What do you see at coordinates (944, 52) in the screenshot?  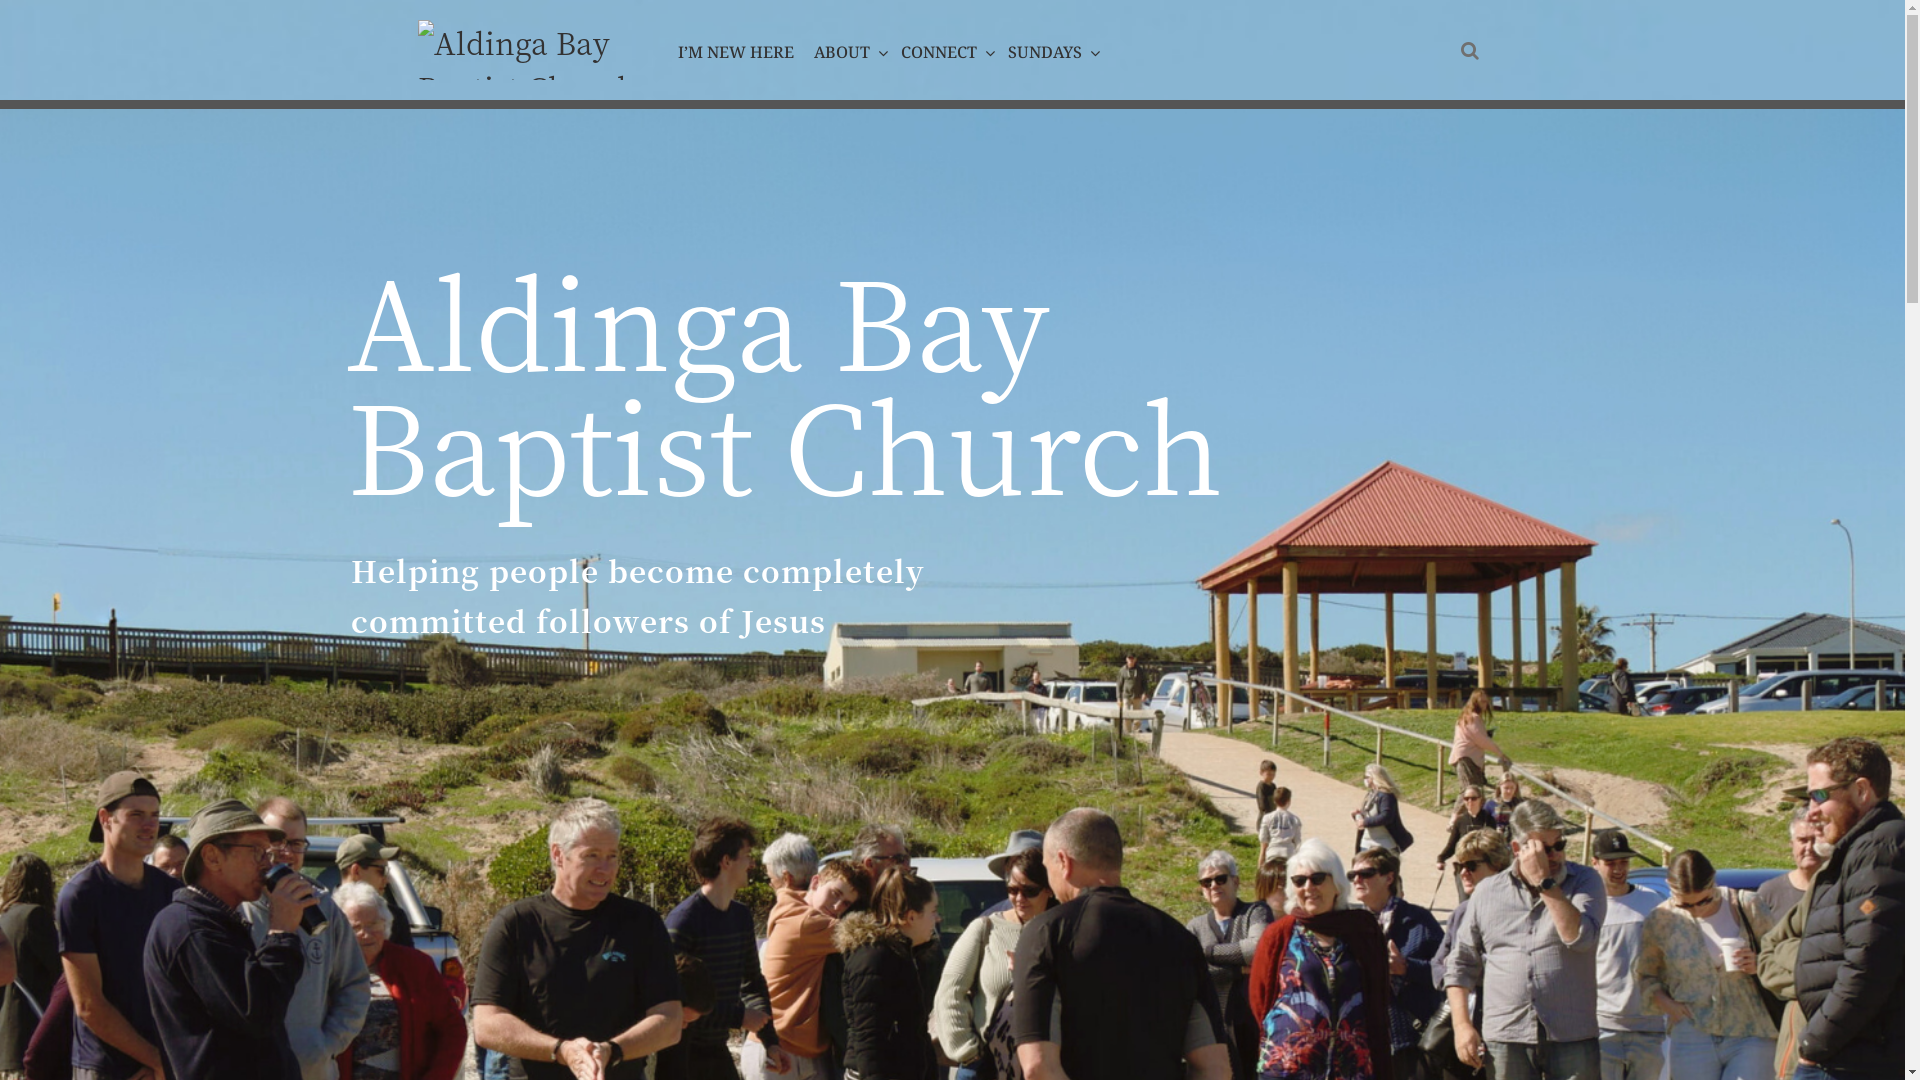 I see `CONNECT` at bounding box center [944, 52].